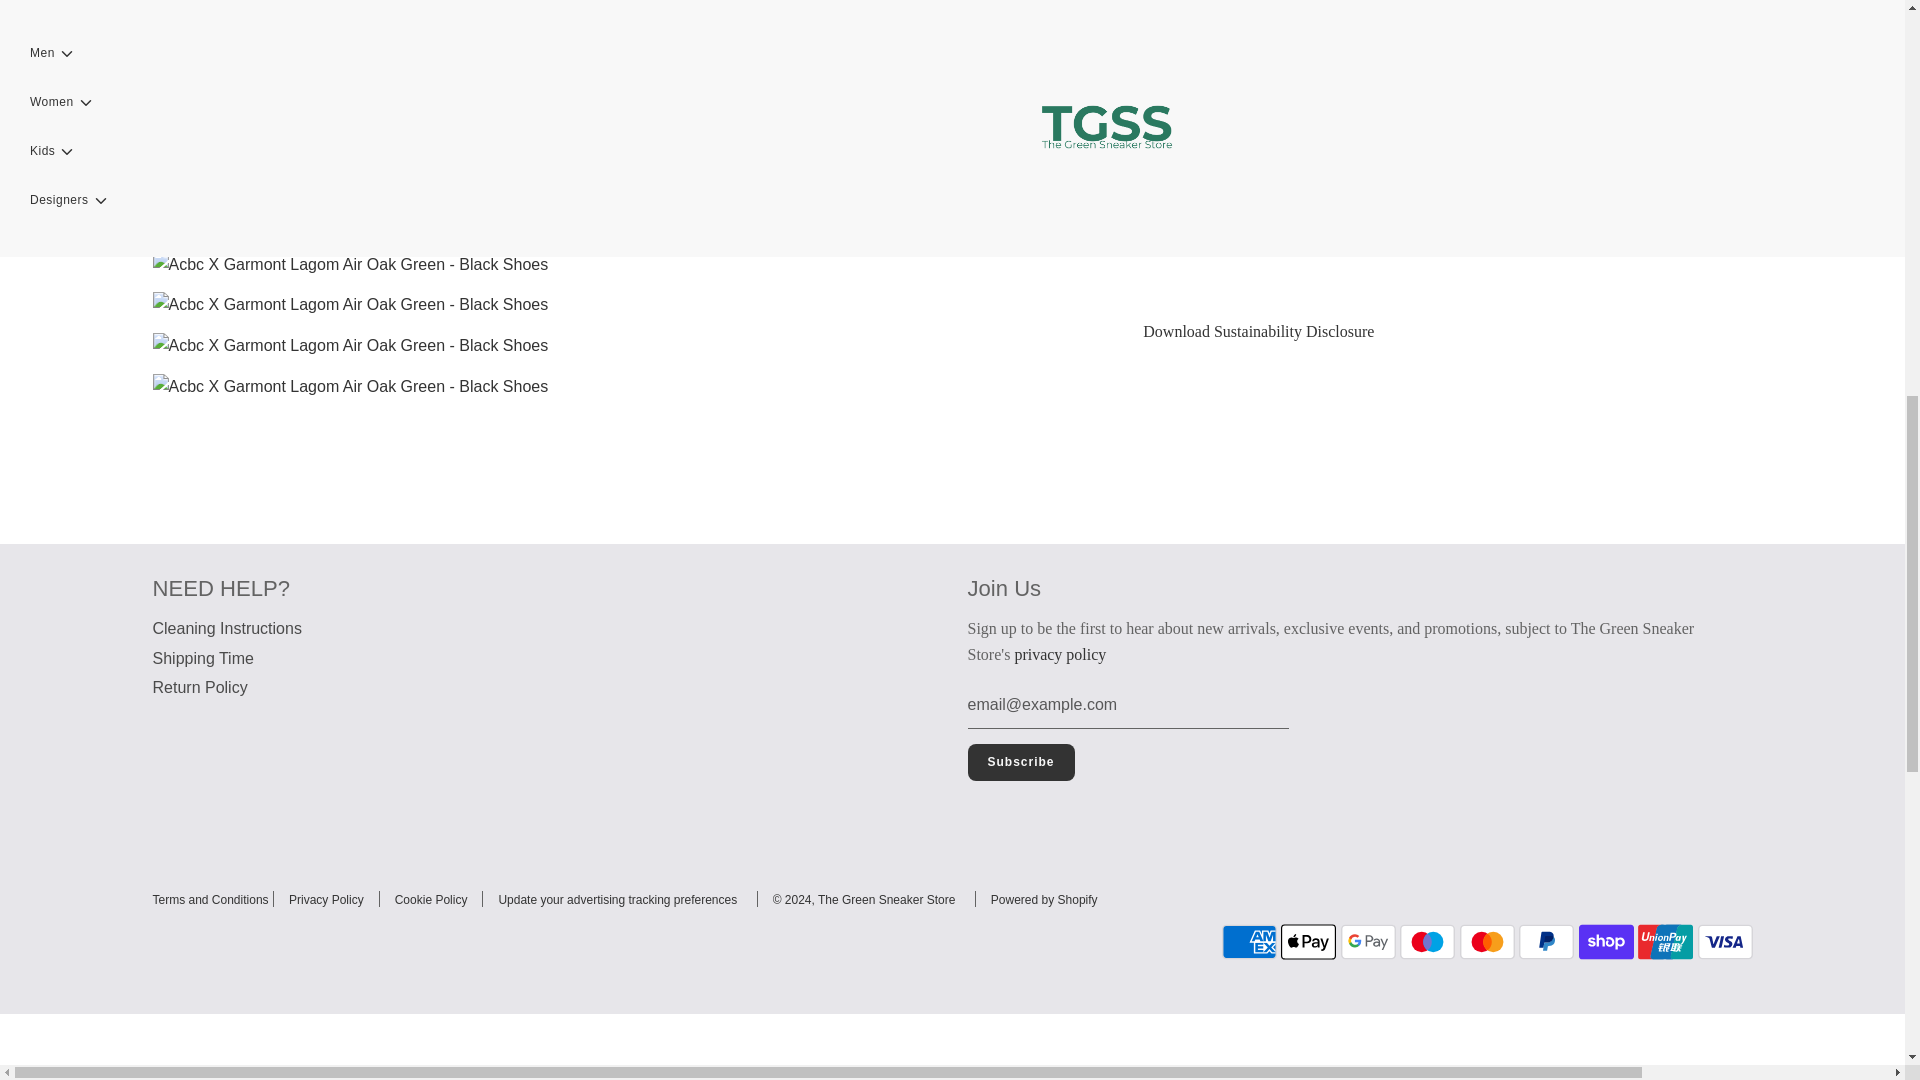 This screenshot has width=1920, height=1080. What do you see at coordinates (432, 900) in the screenshot?
I see `Cookie Policy ` at bounding box center [432, 900].